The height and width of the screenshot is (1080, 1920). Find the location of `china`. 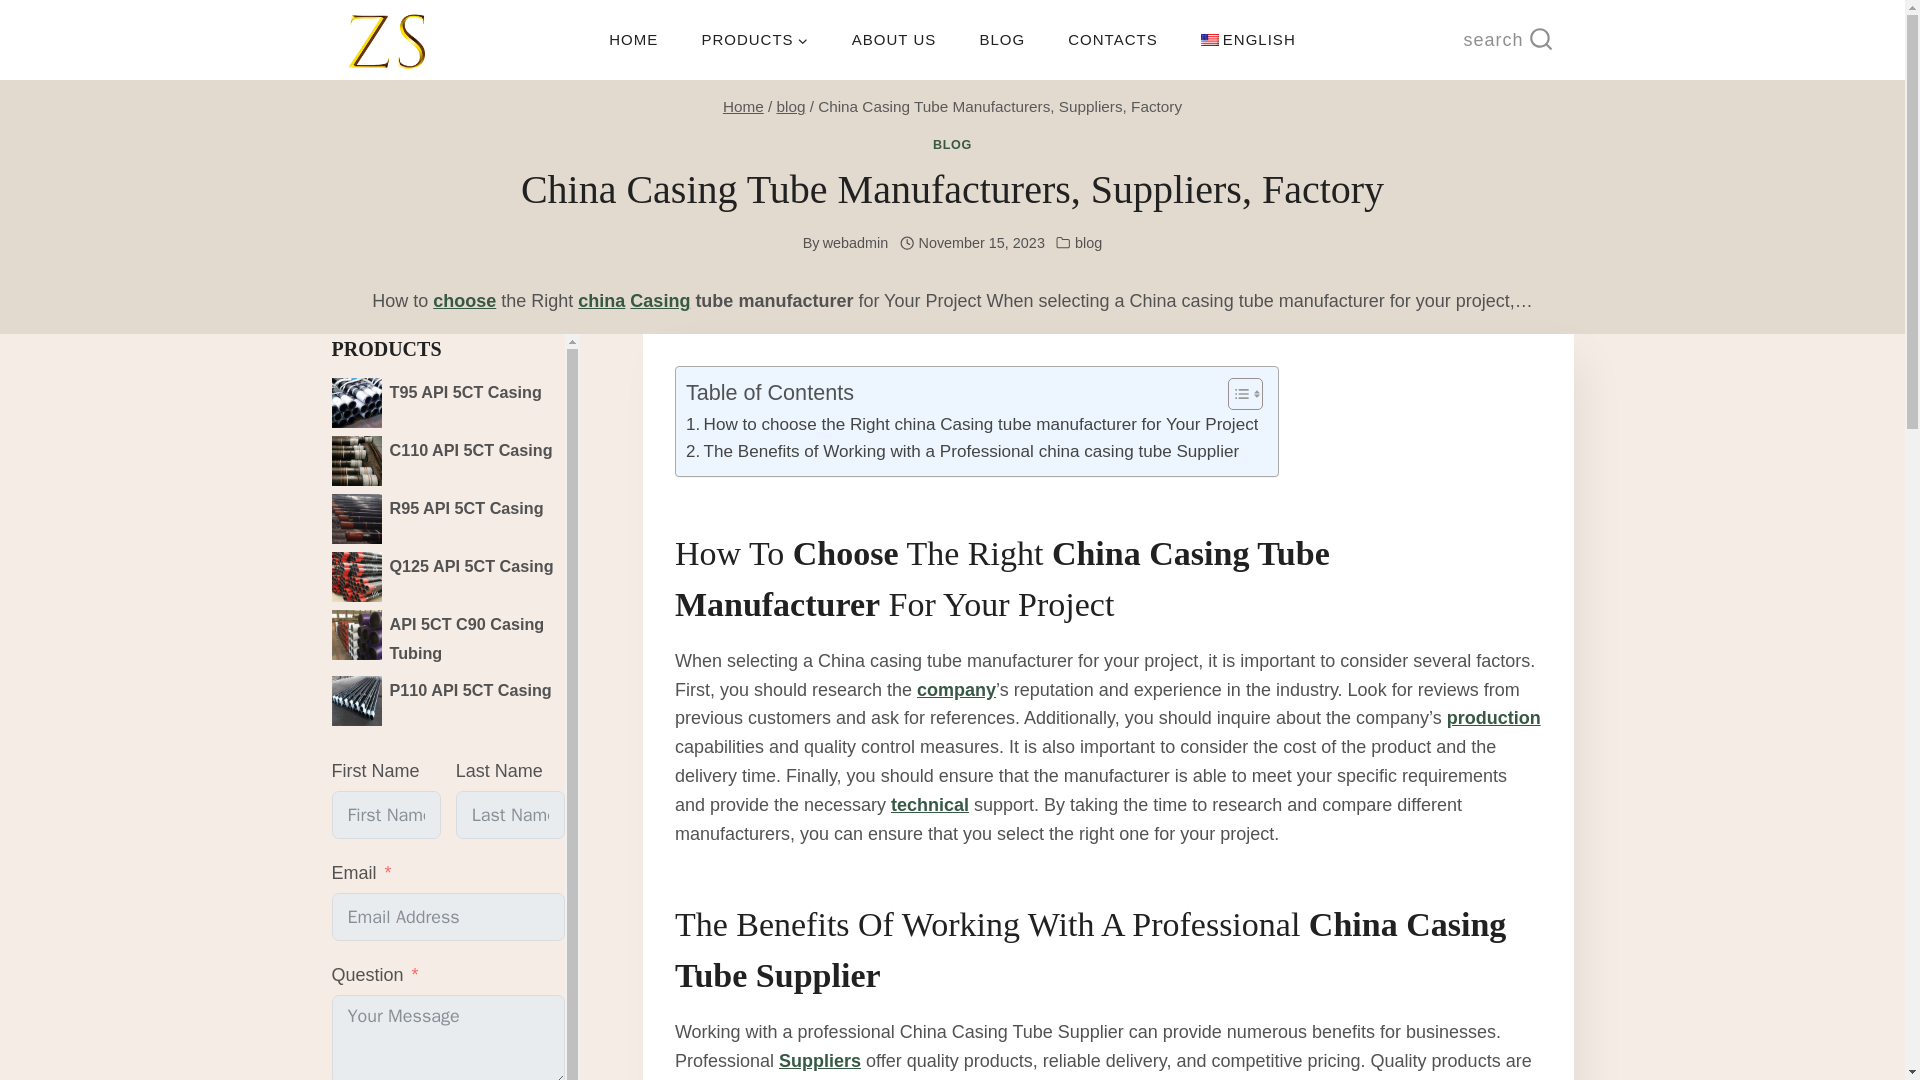

china is located at coordinates (601, 300).